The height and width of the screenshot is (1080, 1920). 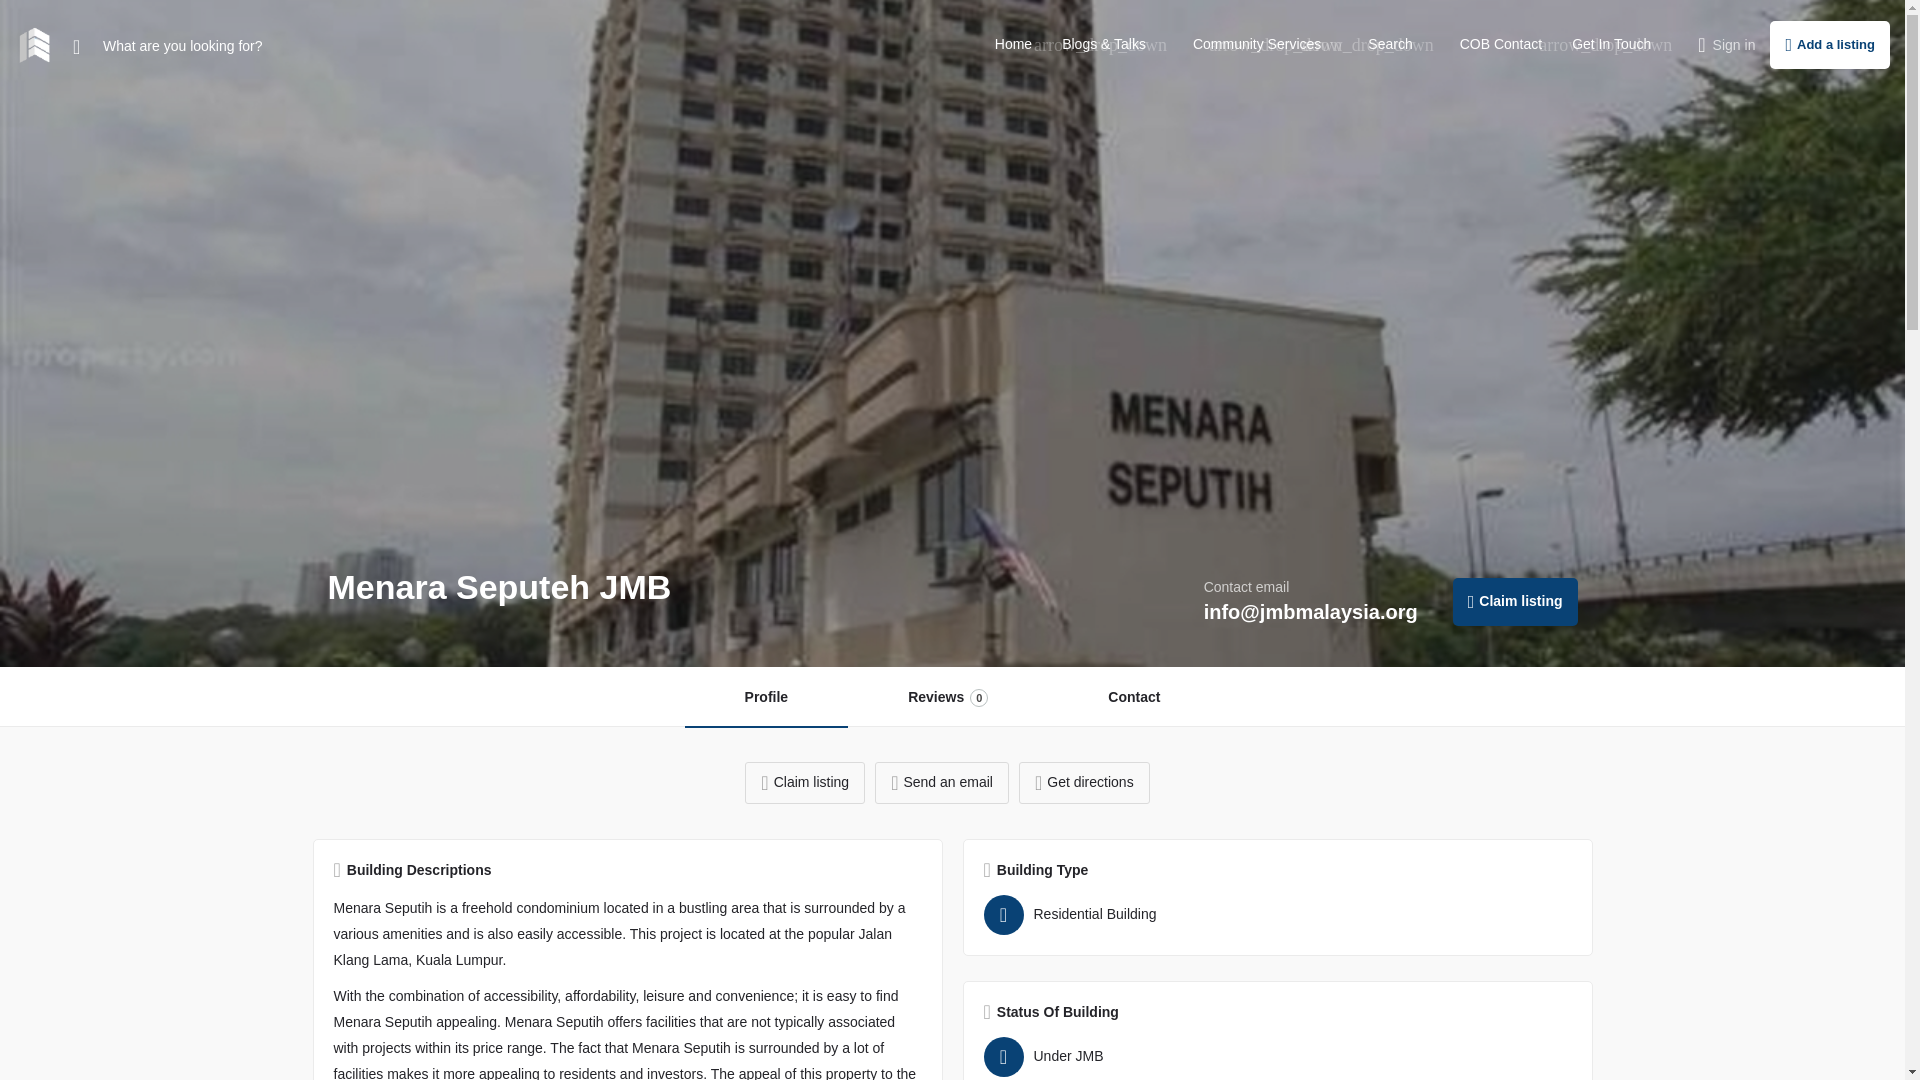 What do you see at coordinates (1500, 44) in the screenshot?
I see `COB Contact` at bounding box center [1500, 44].